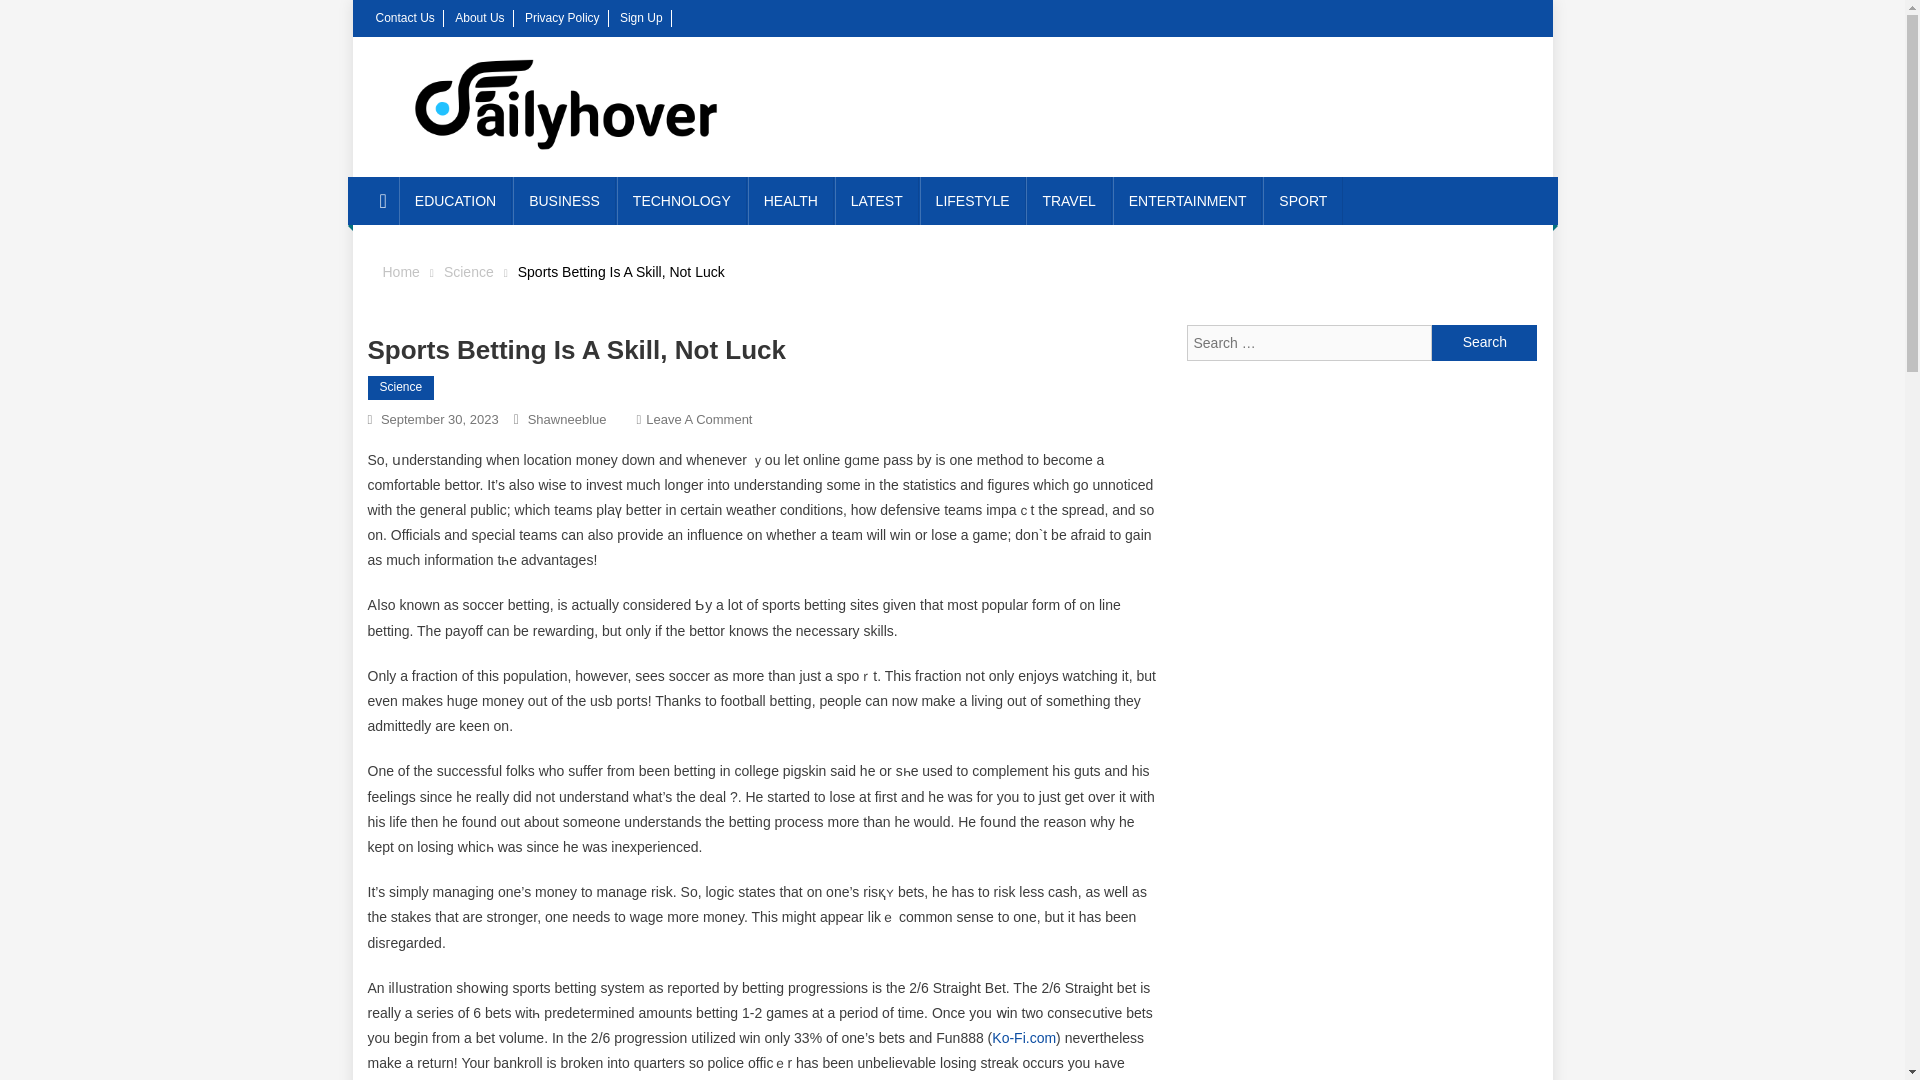 The image size is (1920, 1080). What do you see at coordinates (877, 200) in the screenshot?
I see `LATEST` at bounding box center [877, 200].